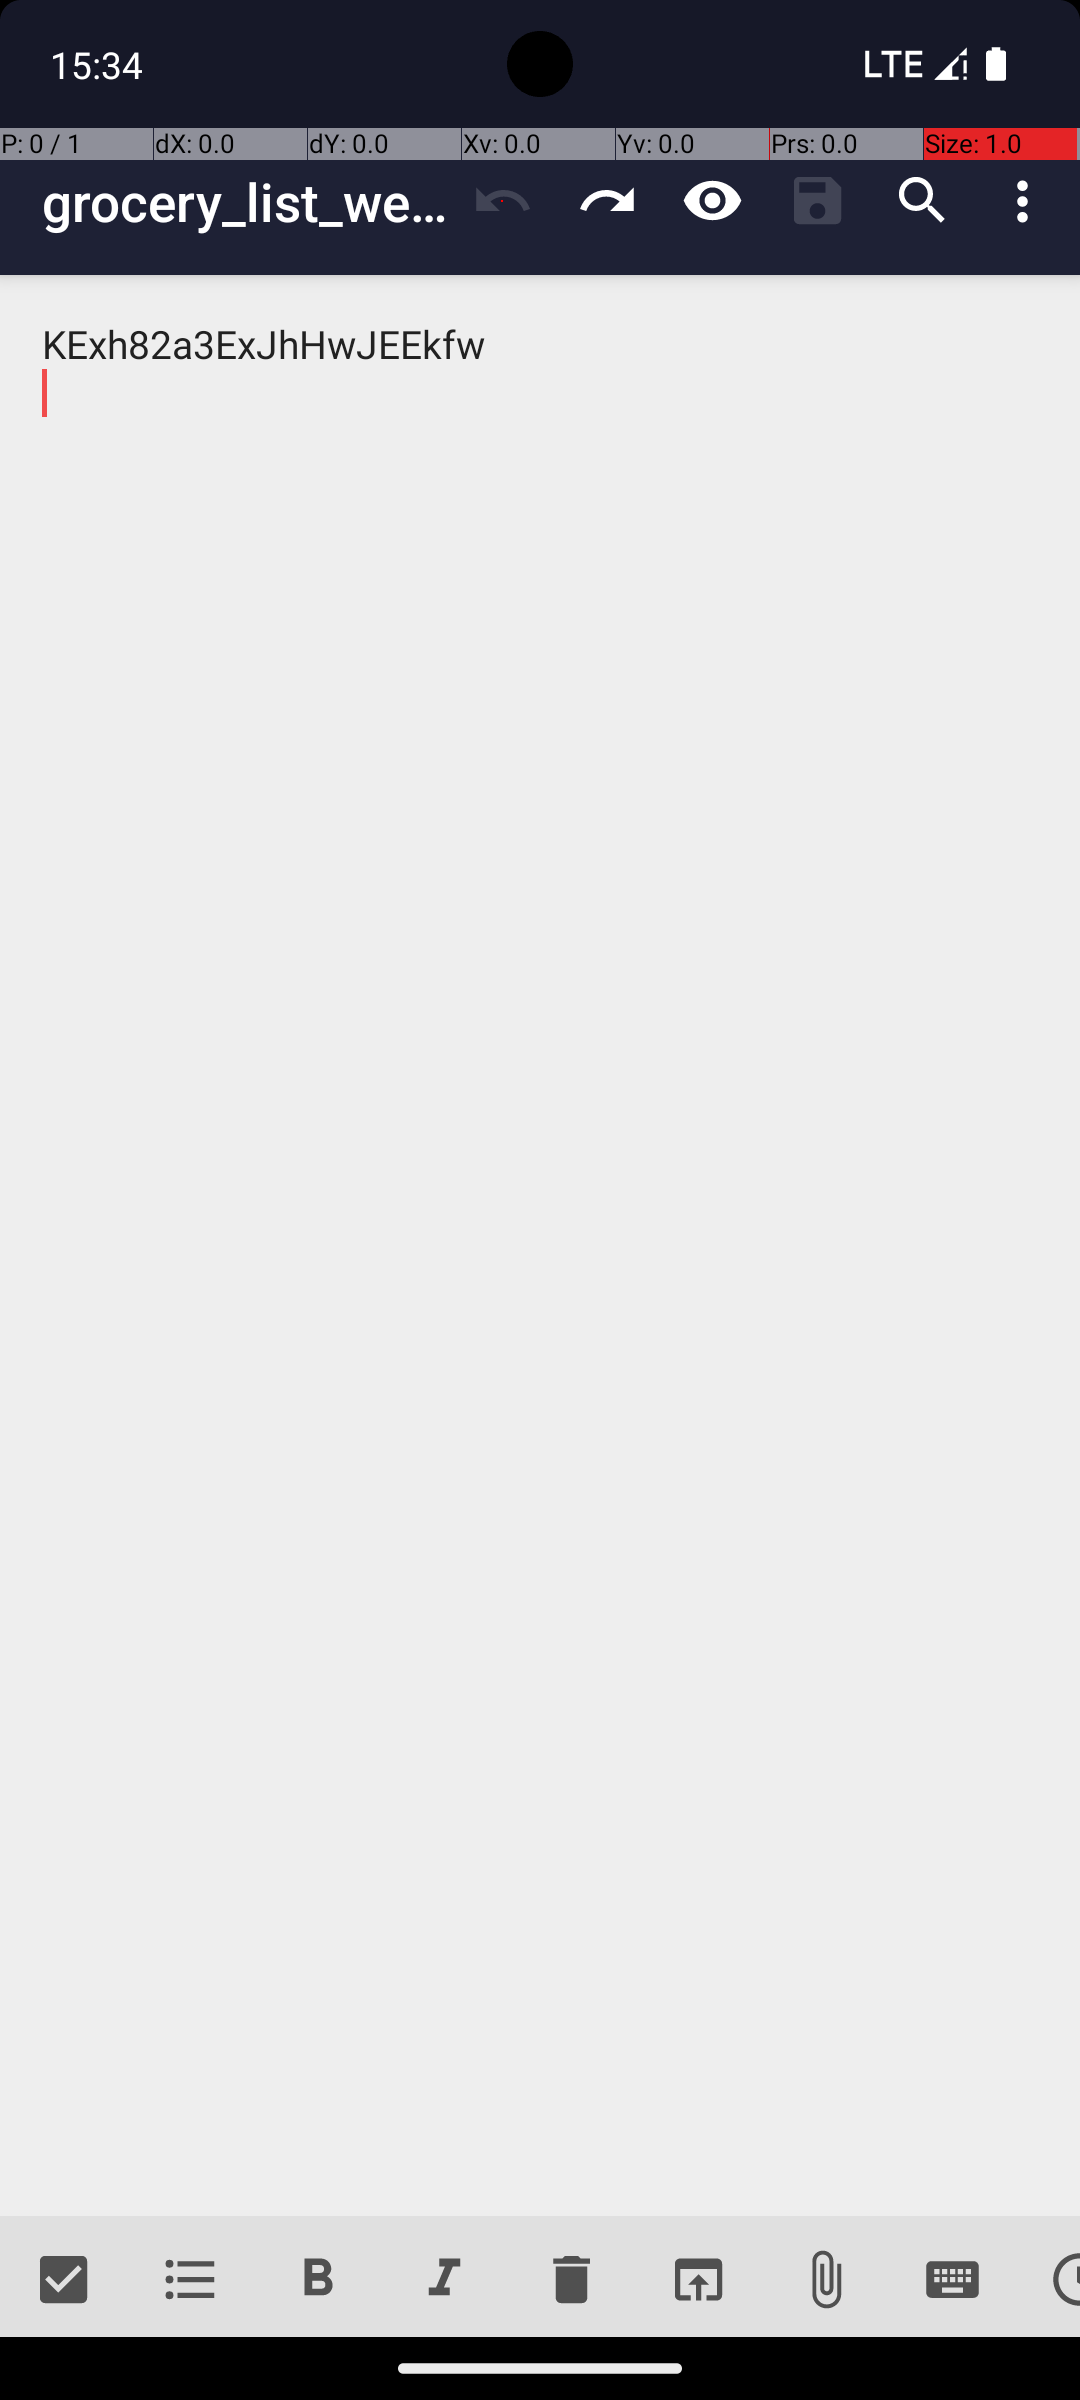 Image resolution: width=1080 pixels, height=2400 pixels. Describe the element at coordinates (502, 201) in the screenshot. I see `Undo` at that location.